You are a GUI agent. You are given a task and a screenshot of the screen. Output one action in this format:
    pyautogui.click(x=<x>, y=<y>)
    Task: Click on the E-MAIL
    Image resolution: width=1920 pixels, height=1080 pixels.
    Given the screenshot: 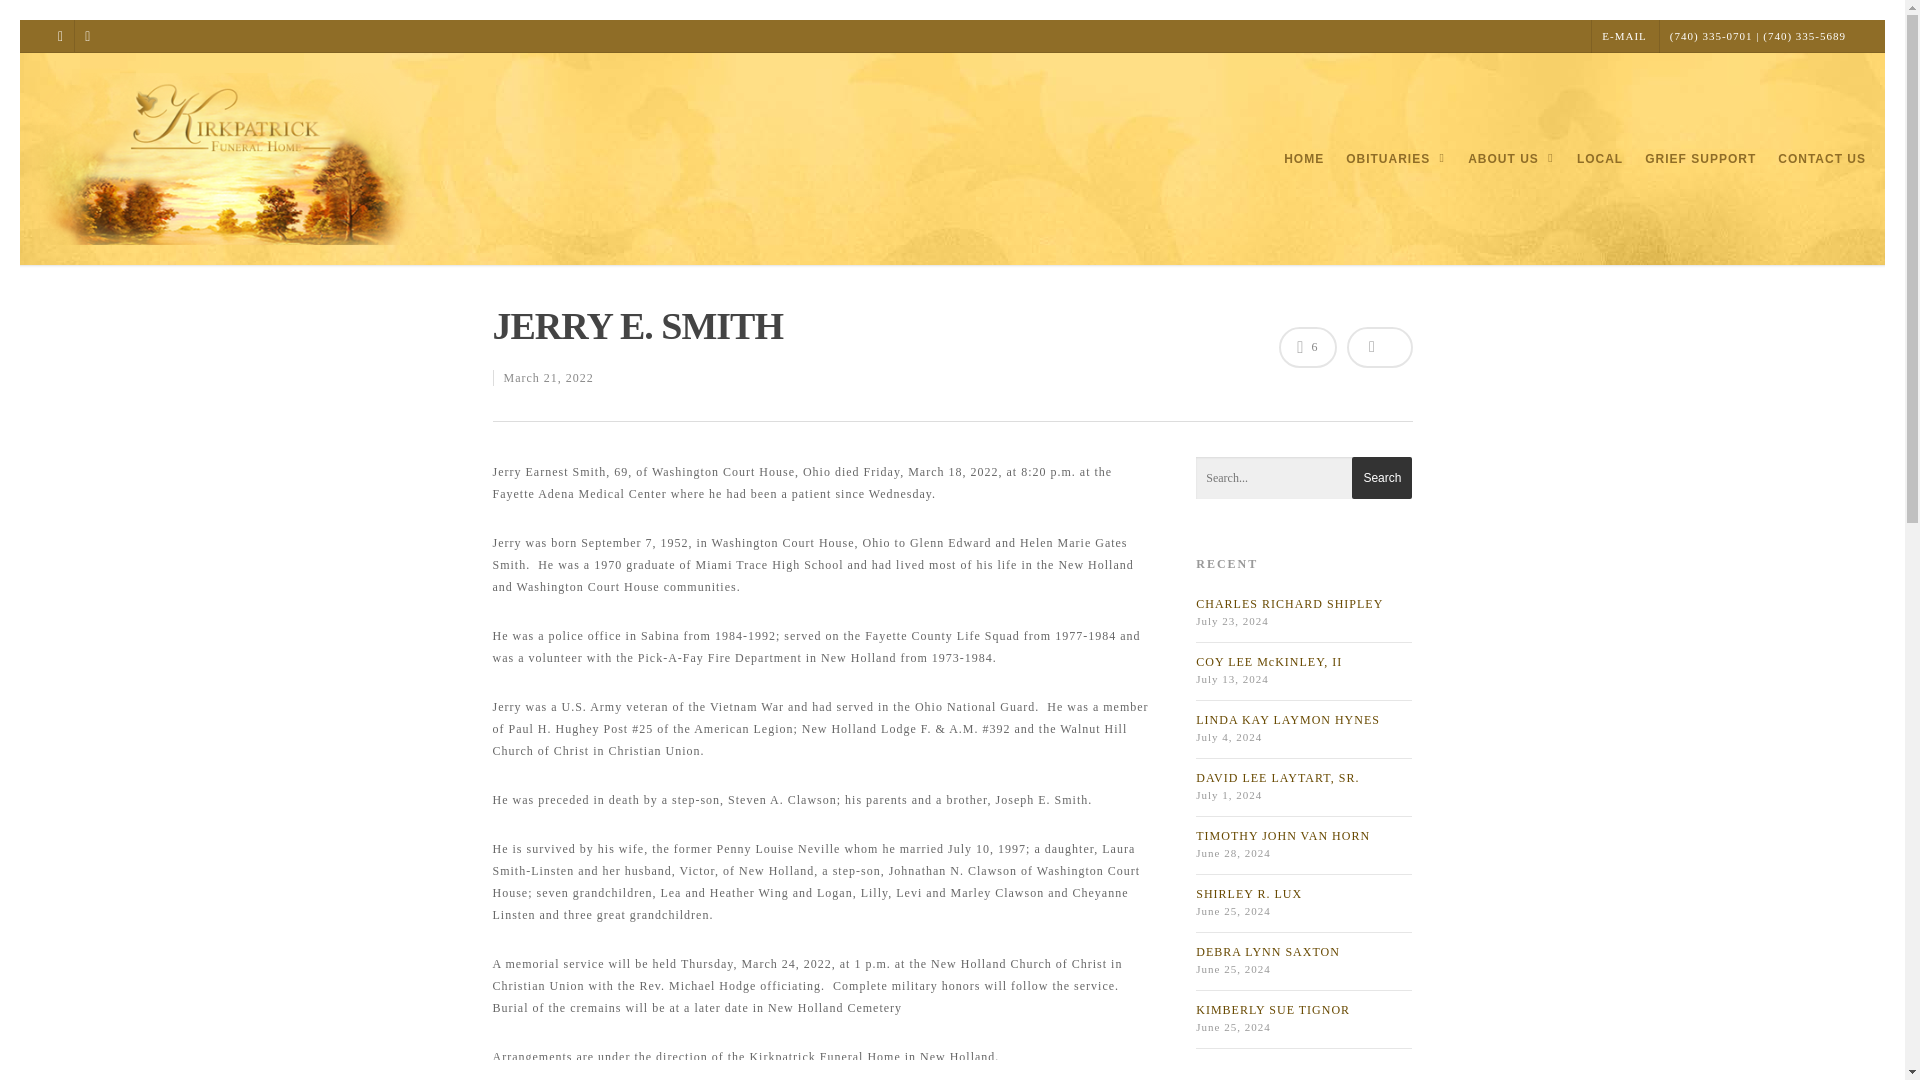 What is the action you would take?
    pyautogui.click(x=1624, y=36)
    